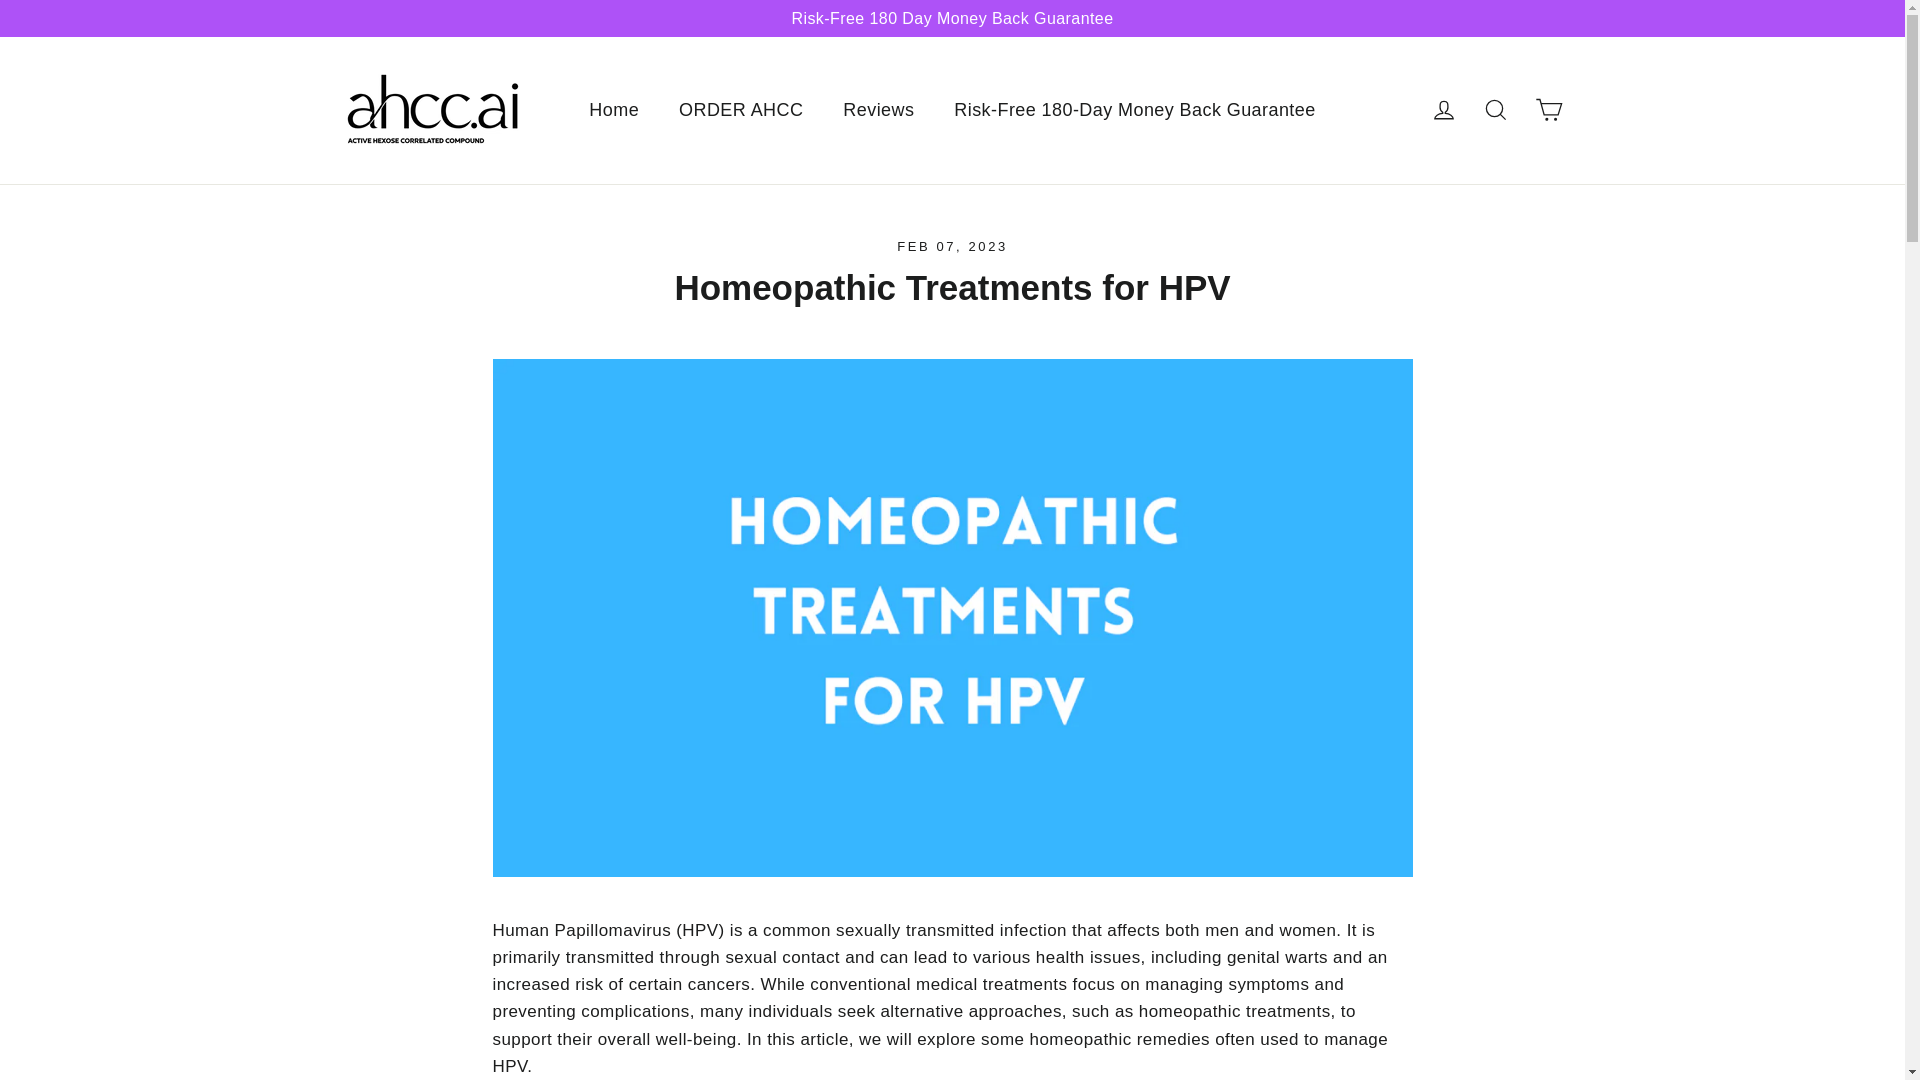 The image size is (1920, 1080). What do you see at coordinates (1496, 110) in the screenshot?
I see `icon-cart` at bounding box center [1496, 110].